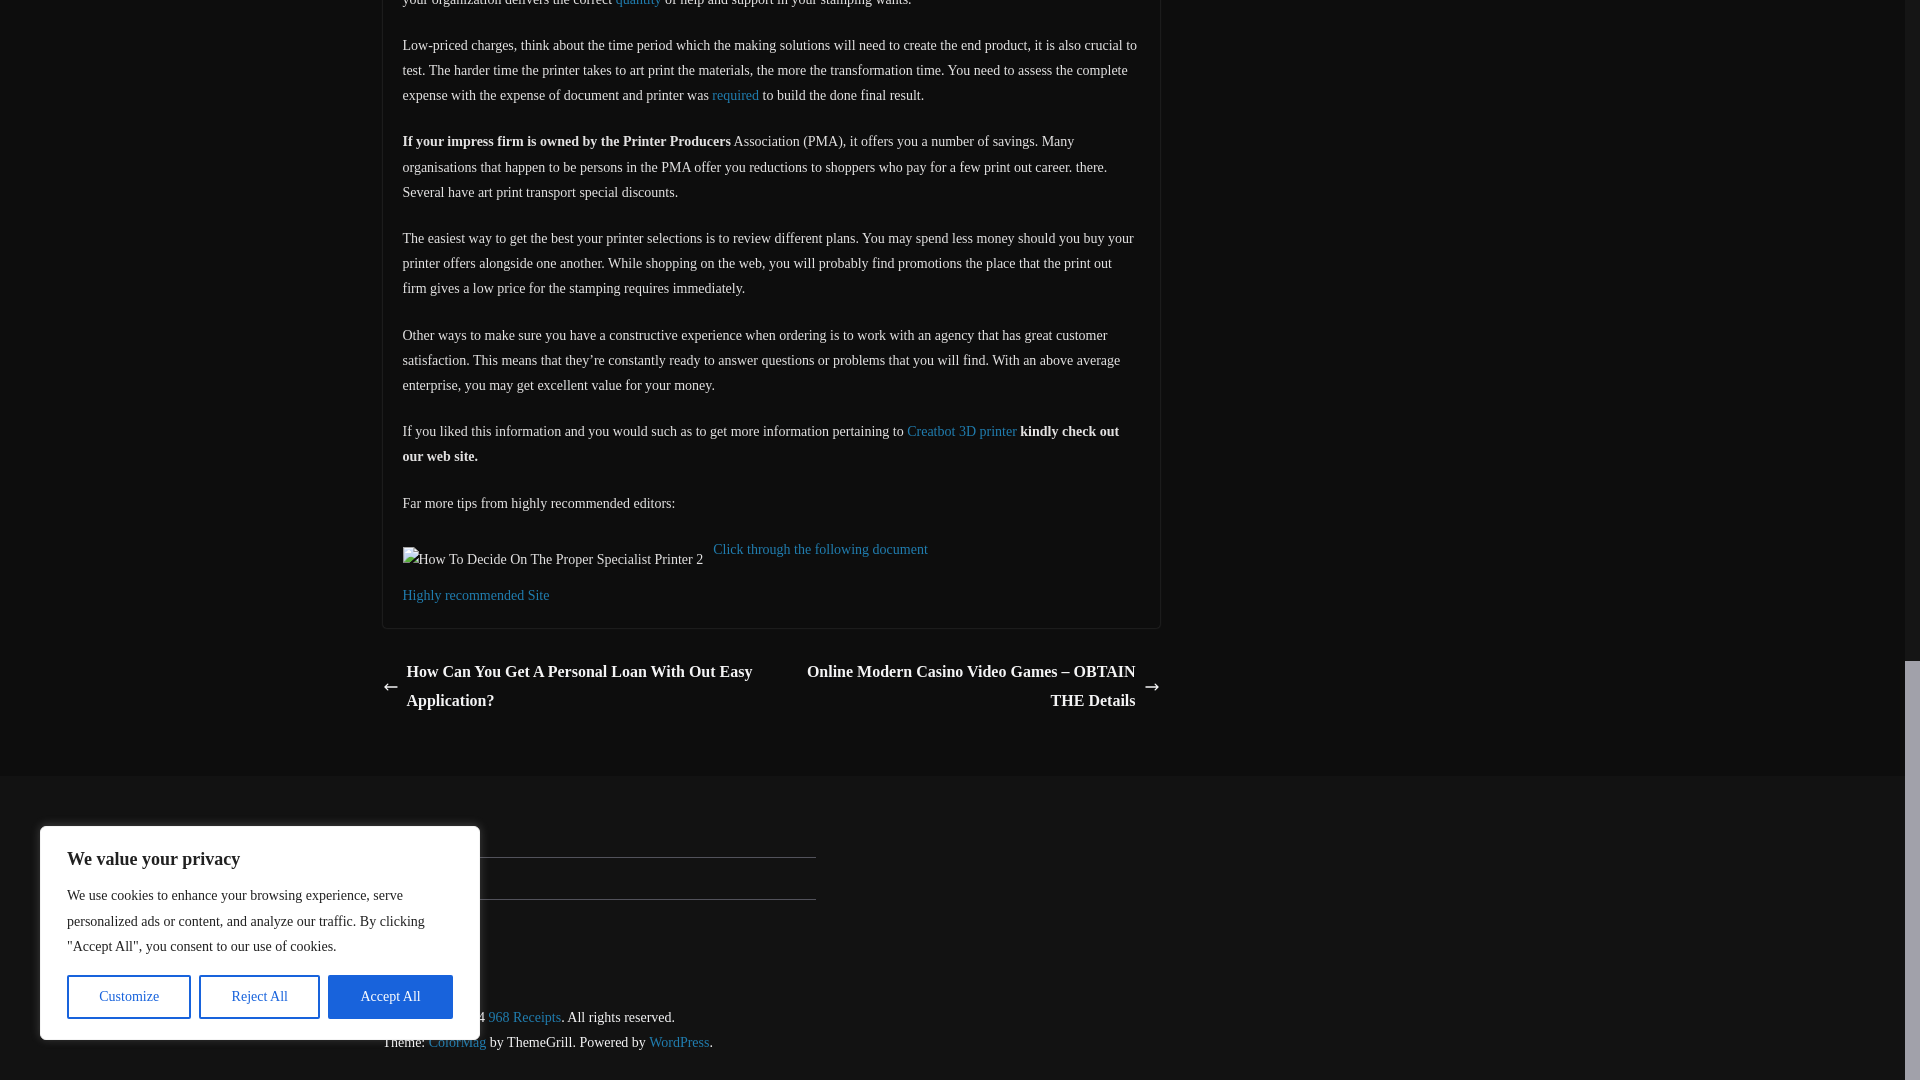 The image size is (1920, 1080). I want to click on Creatbot 3D printer, so click(962, 431).